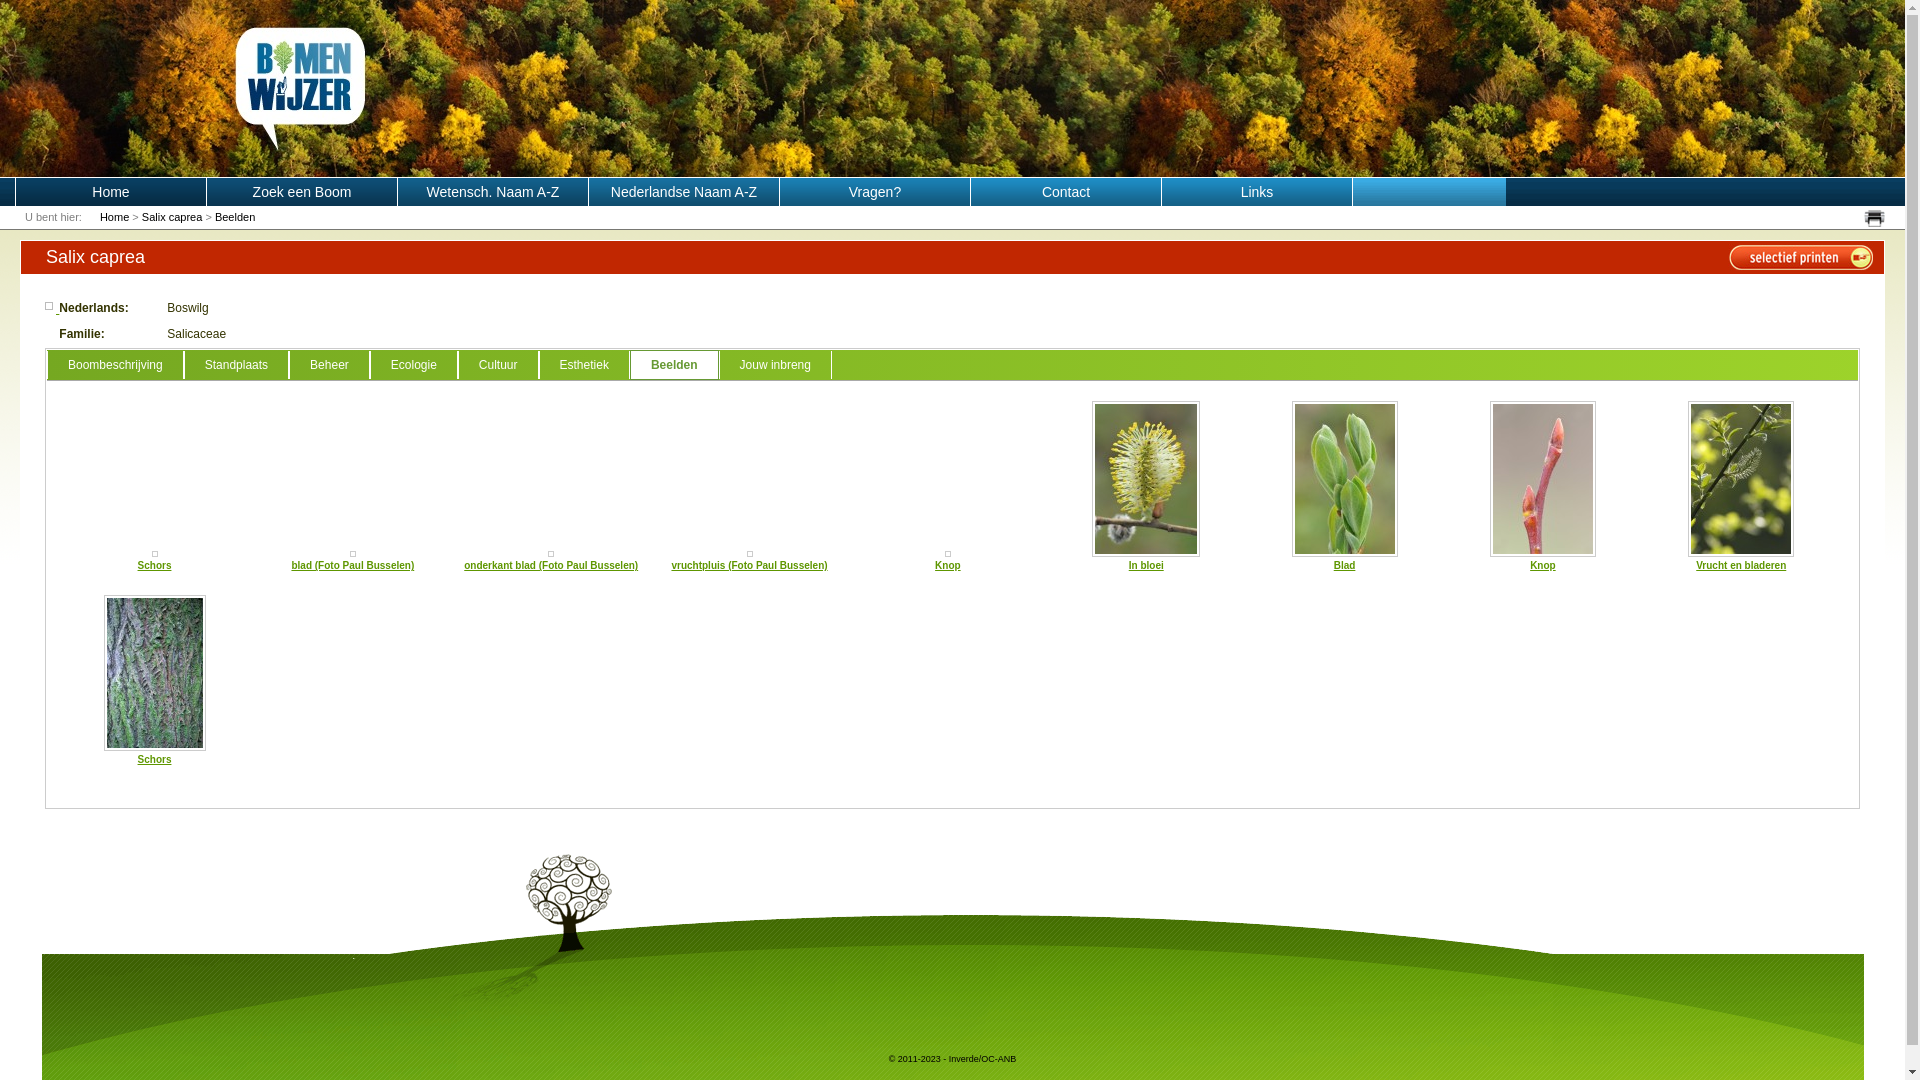  Describe the element at coordinates (172, 217) in the screenshot. I see `Salix caprea` at that location.